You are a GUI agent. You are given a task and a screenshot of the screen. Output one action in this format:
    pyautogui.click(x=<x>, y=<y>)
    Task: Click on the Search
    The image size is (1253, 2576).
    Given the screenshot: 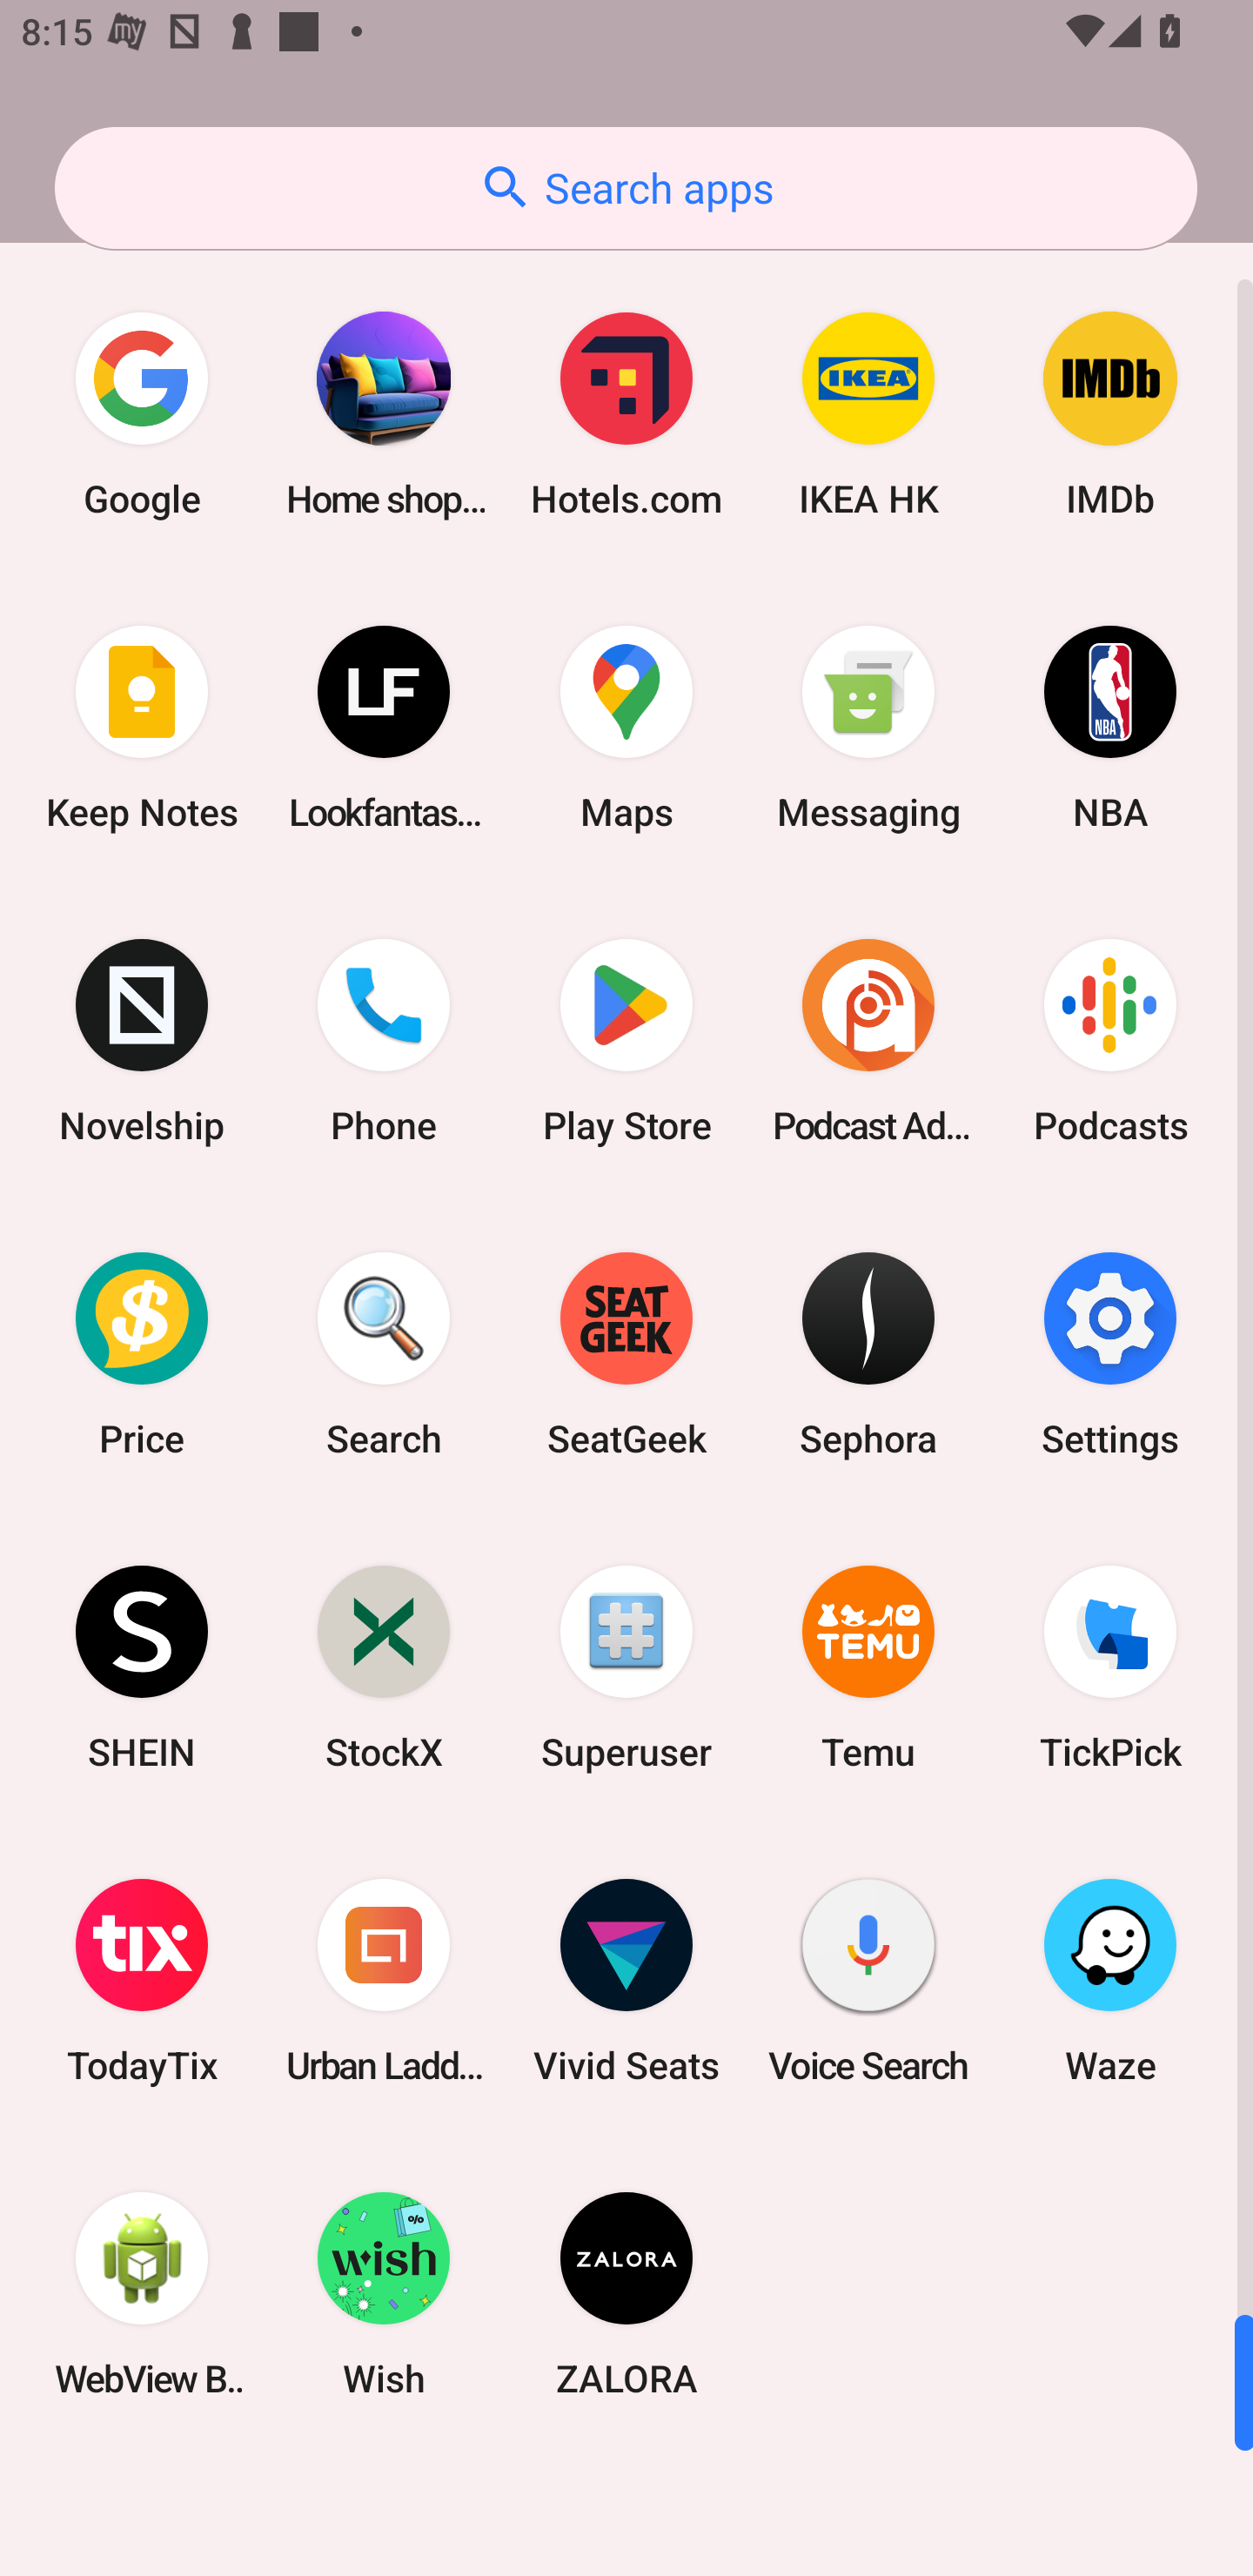 What is the action you would take?
    pyautogui.click(x=384, y=1353)
    